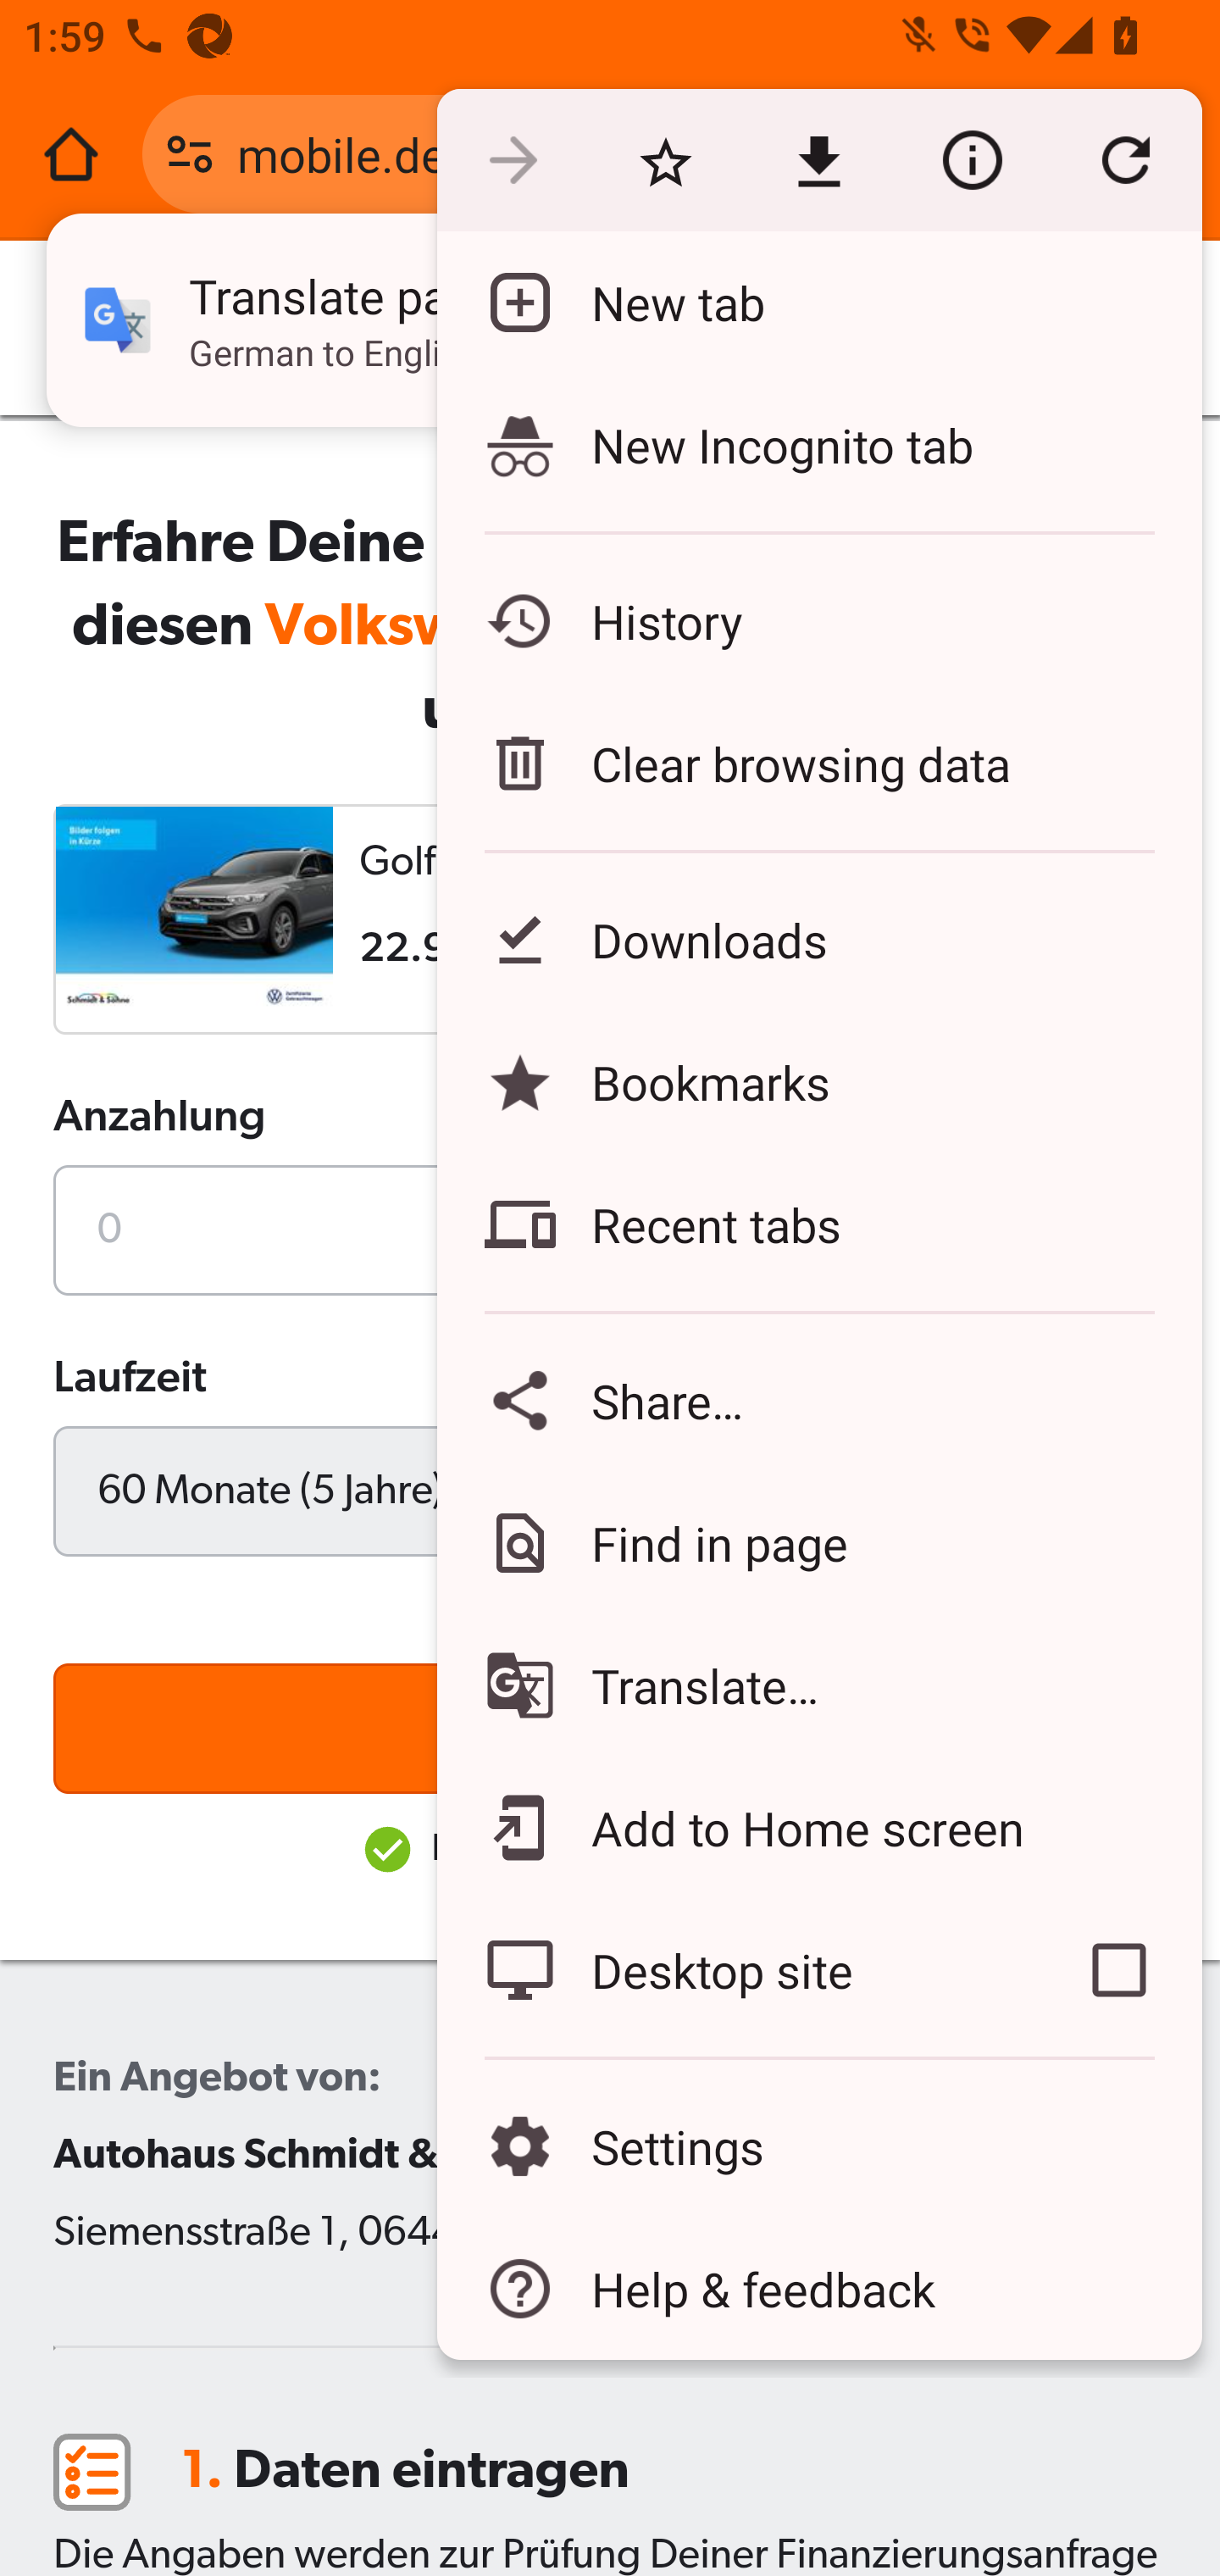 The image size is (1220, 2576). I want to click on New tab, so click(818, 302).